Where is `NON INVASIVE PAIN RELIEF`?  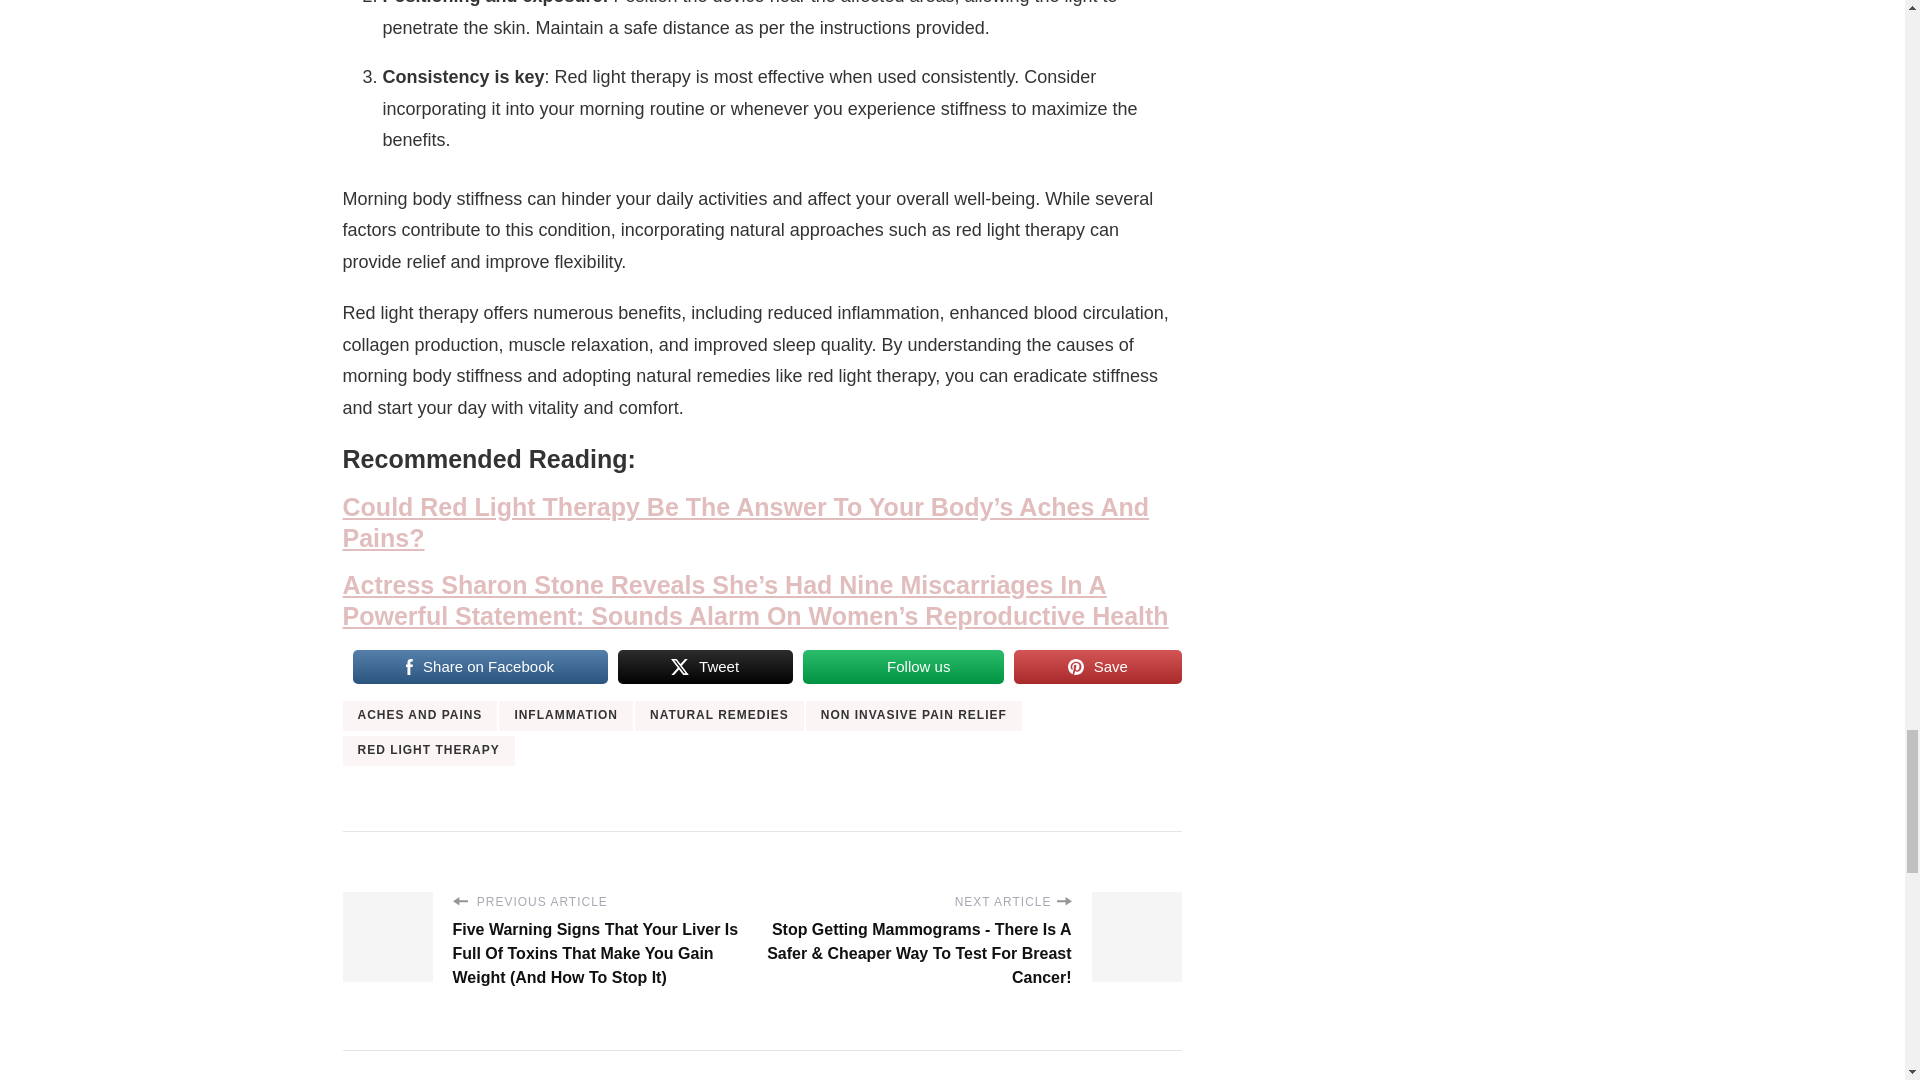 NON INVASIVE PAIN RELIEF is located at coordinates (914, 716).